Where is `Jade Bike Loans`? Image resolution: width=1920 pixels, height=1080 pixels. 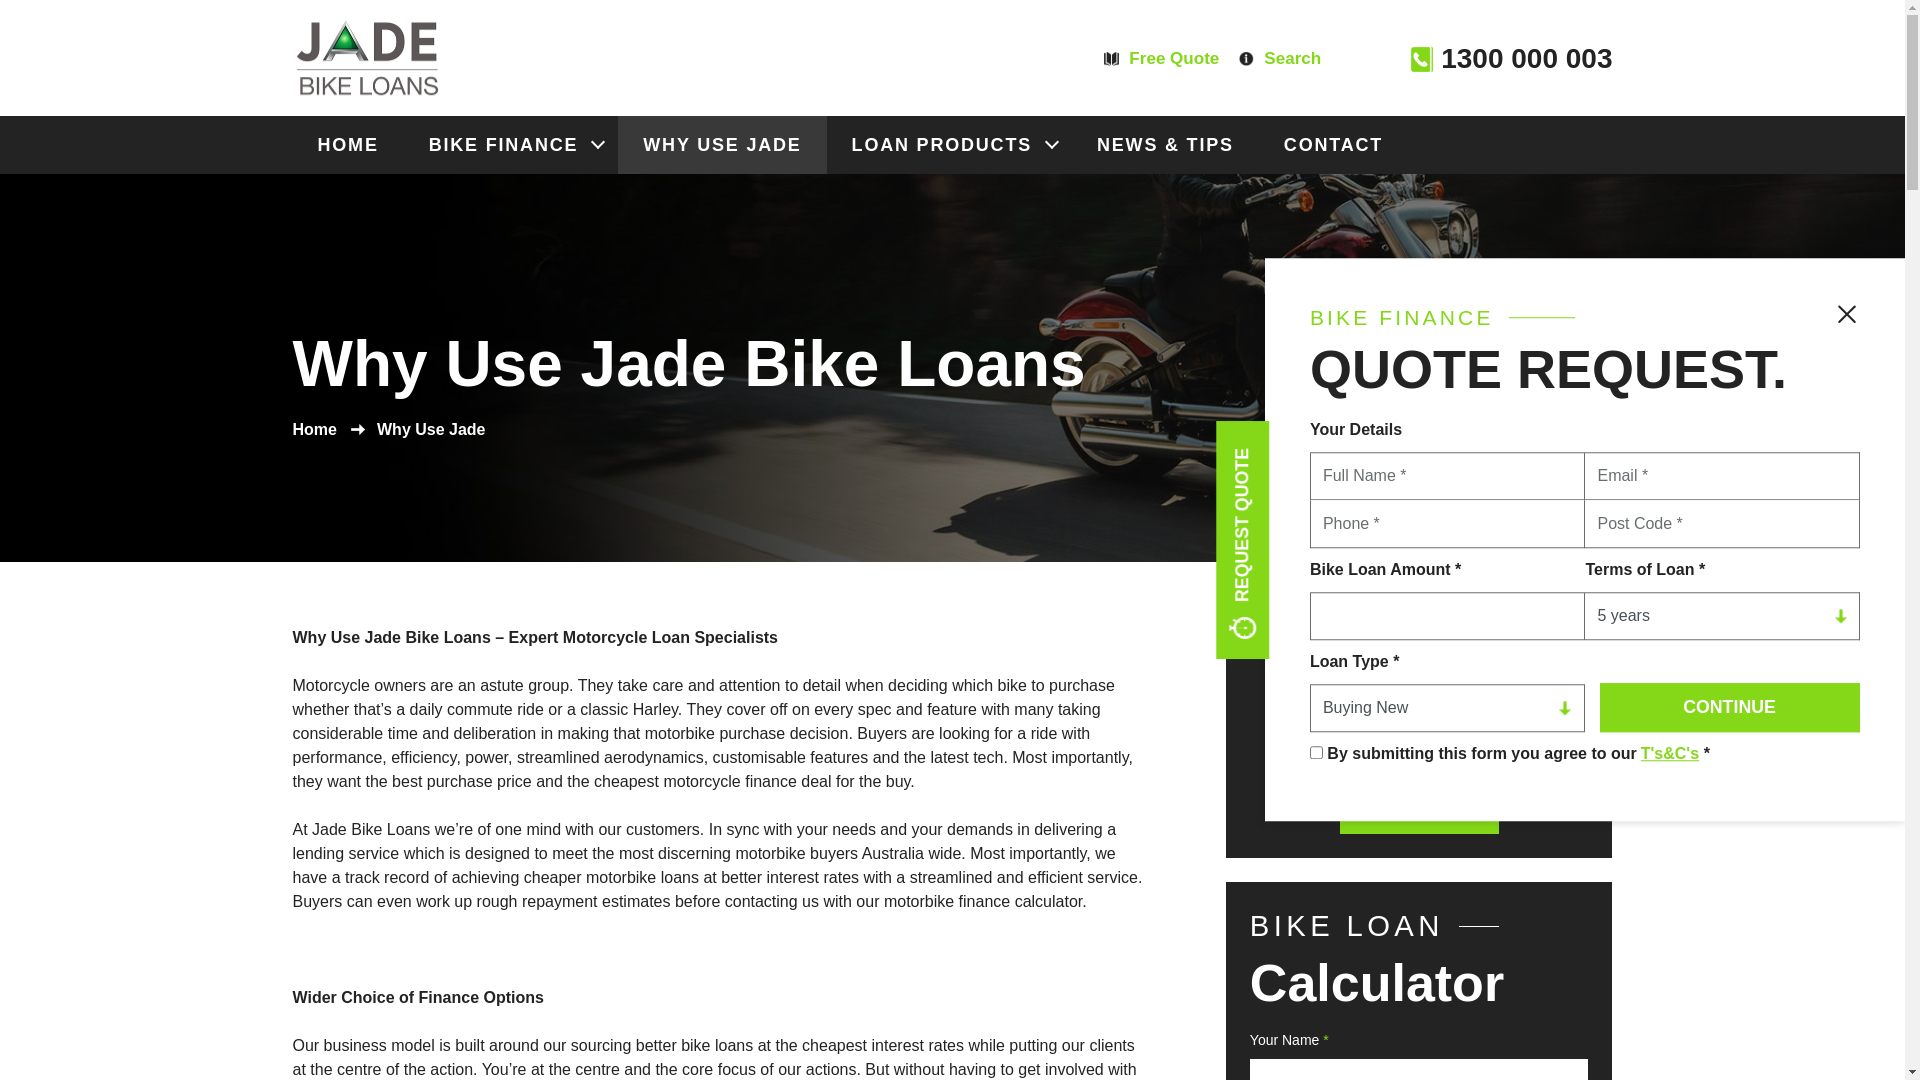
Jade Bike Loans is located at coordinates (367, 58).